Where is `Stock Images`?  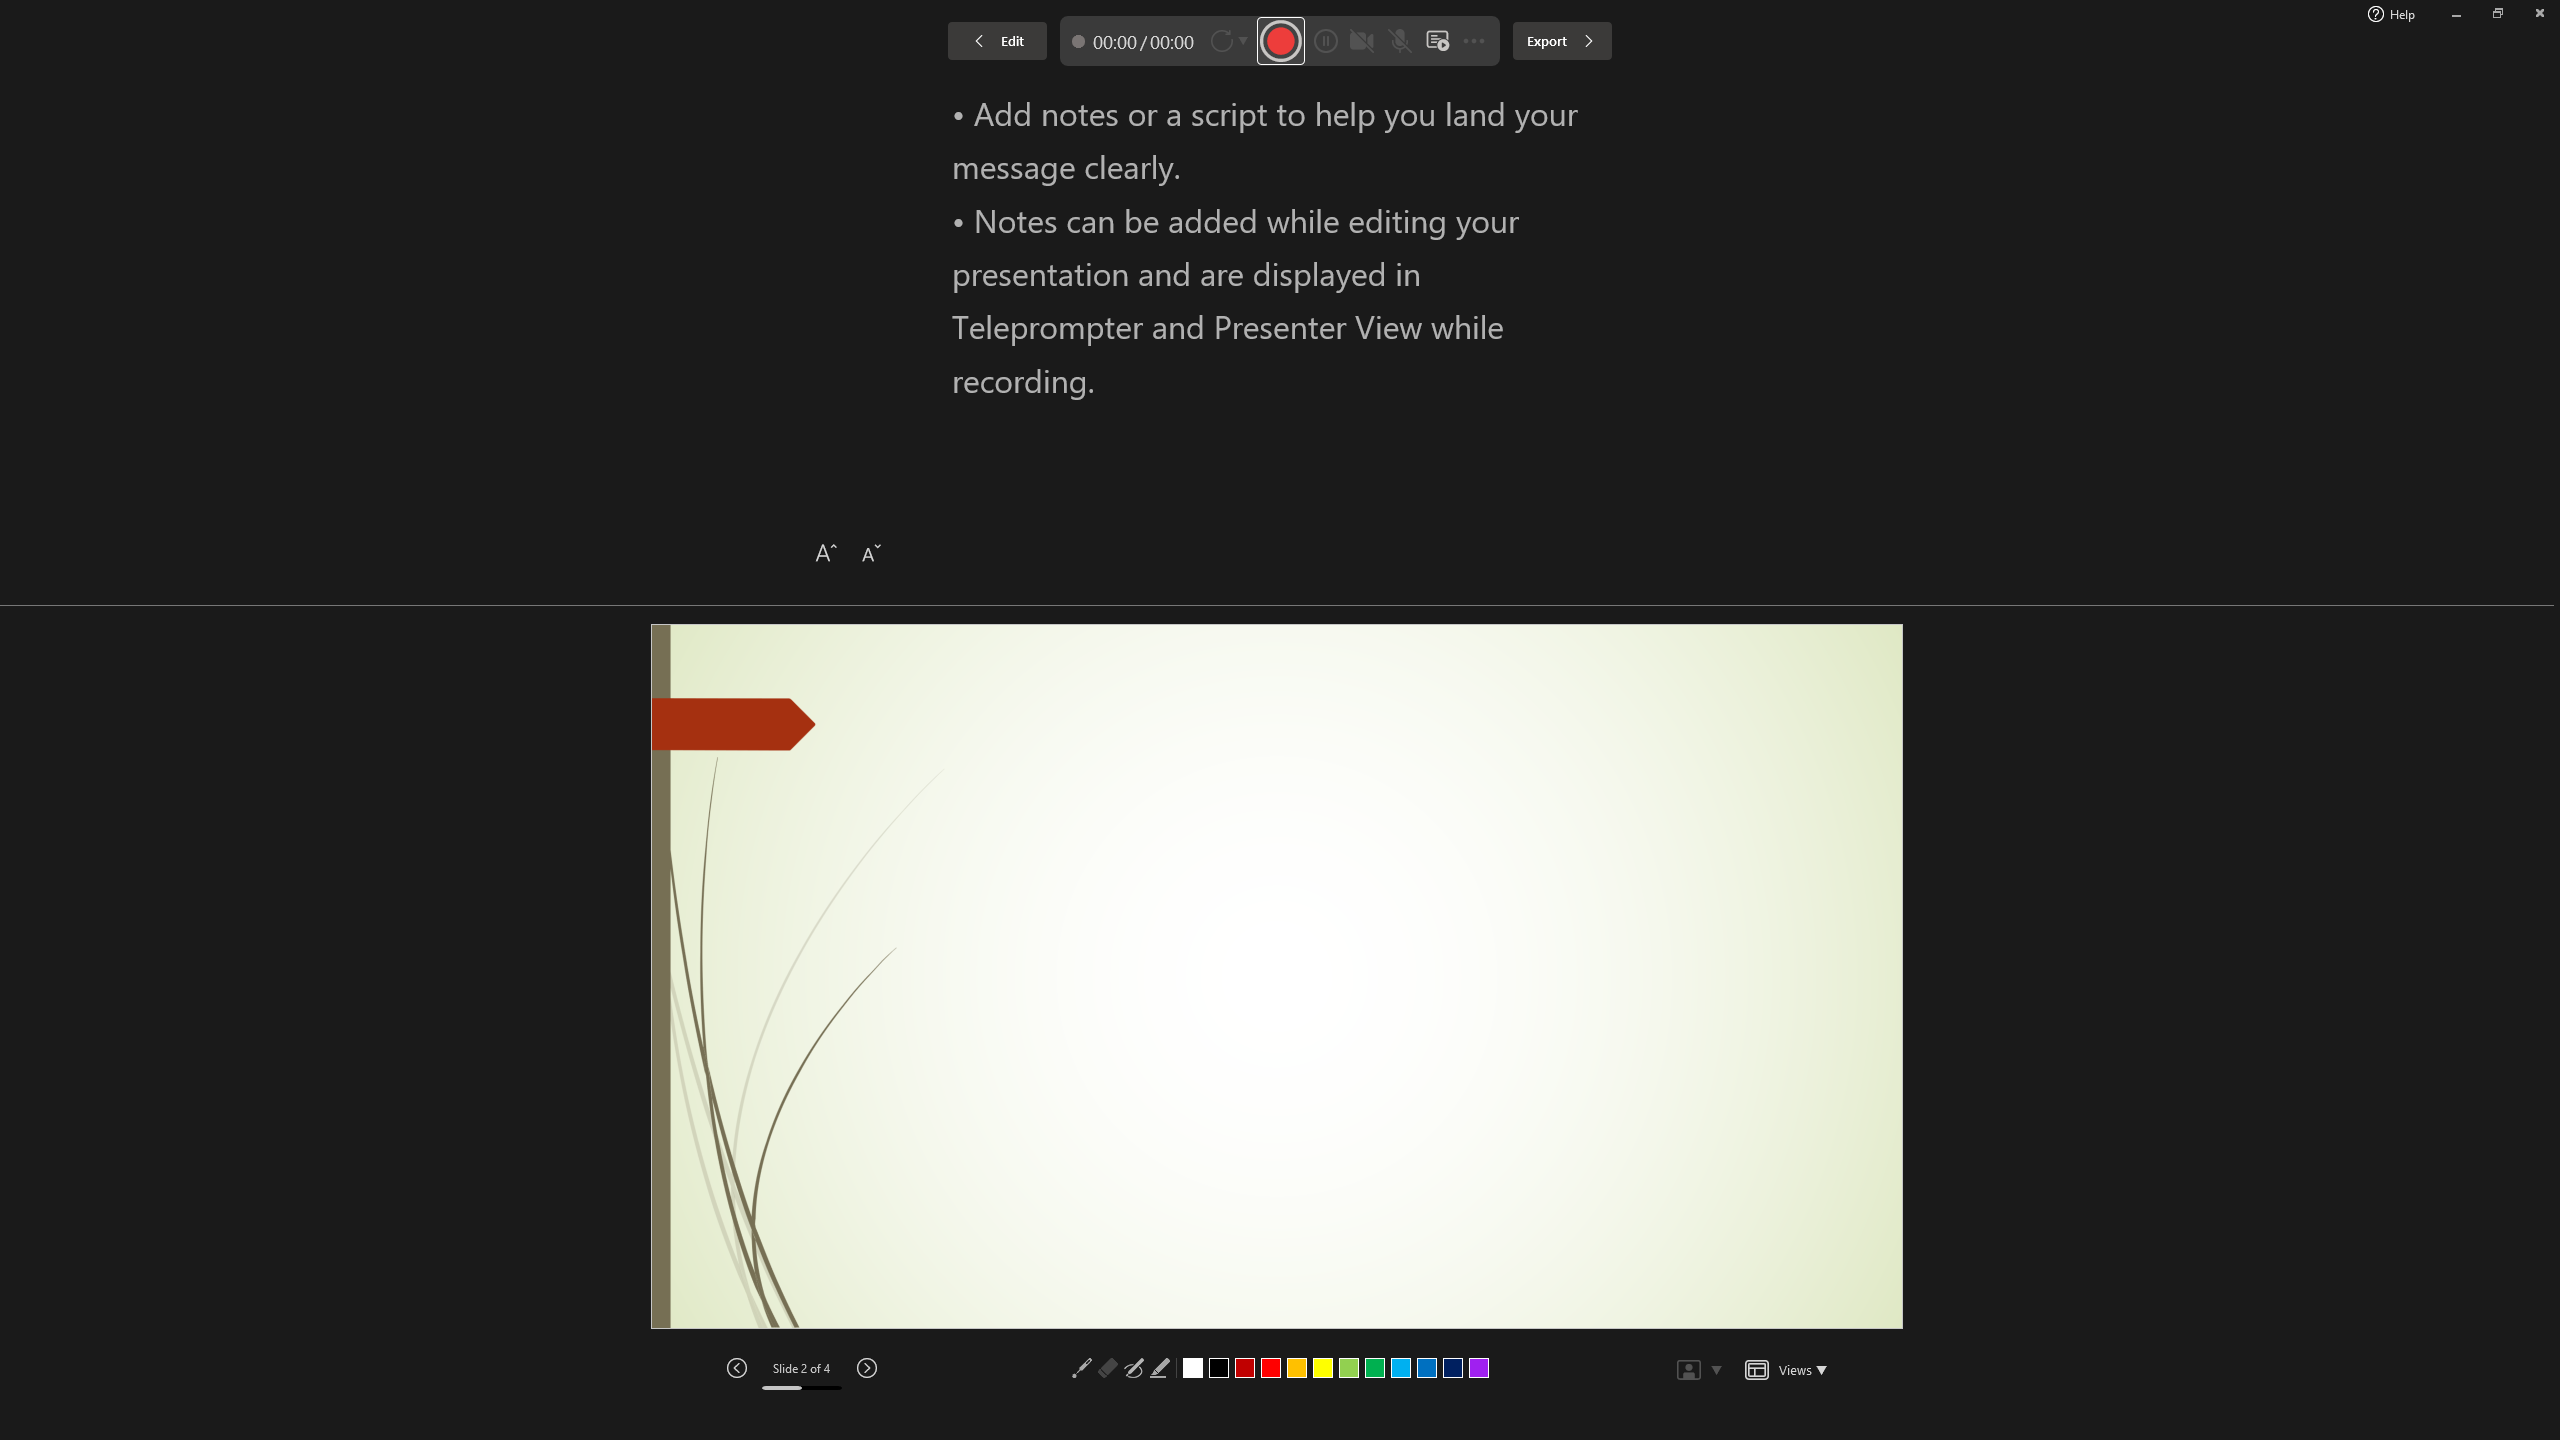 Stock Images is located at coordinates (1590, 812).